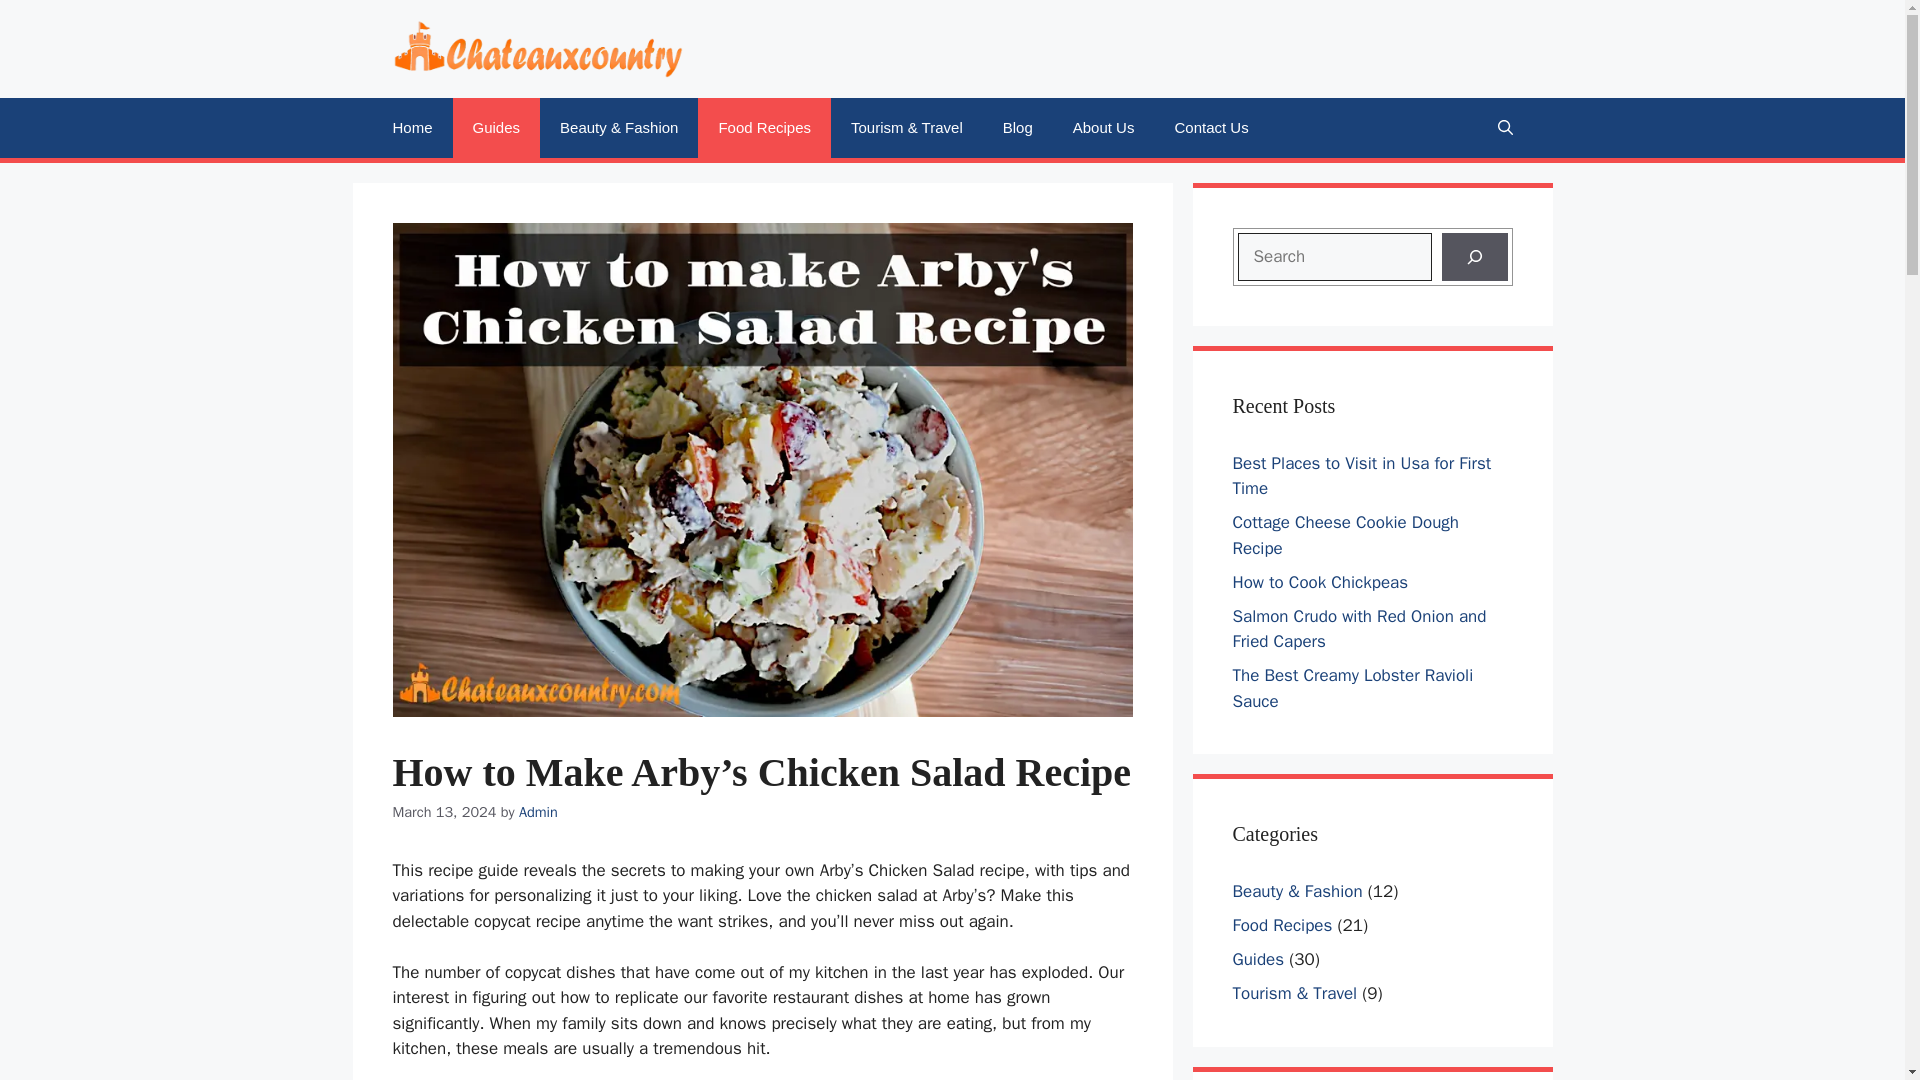 The image size is (1920, 1080). What do you see at coordinates (1344, 535) in the screenshot?
I see `Cottage Cheese Cookie Dough Recipe` at bounding box center [1344, 535].